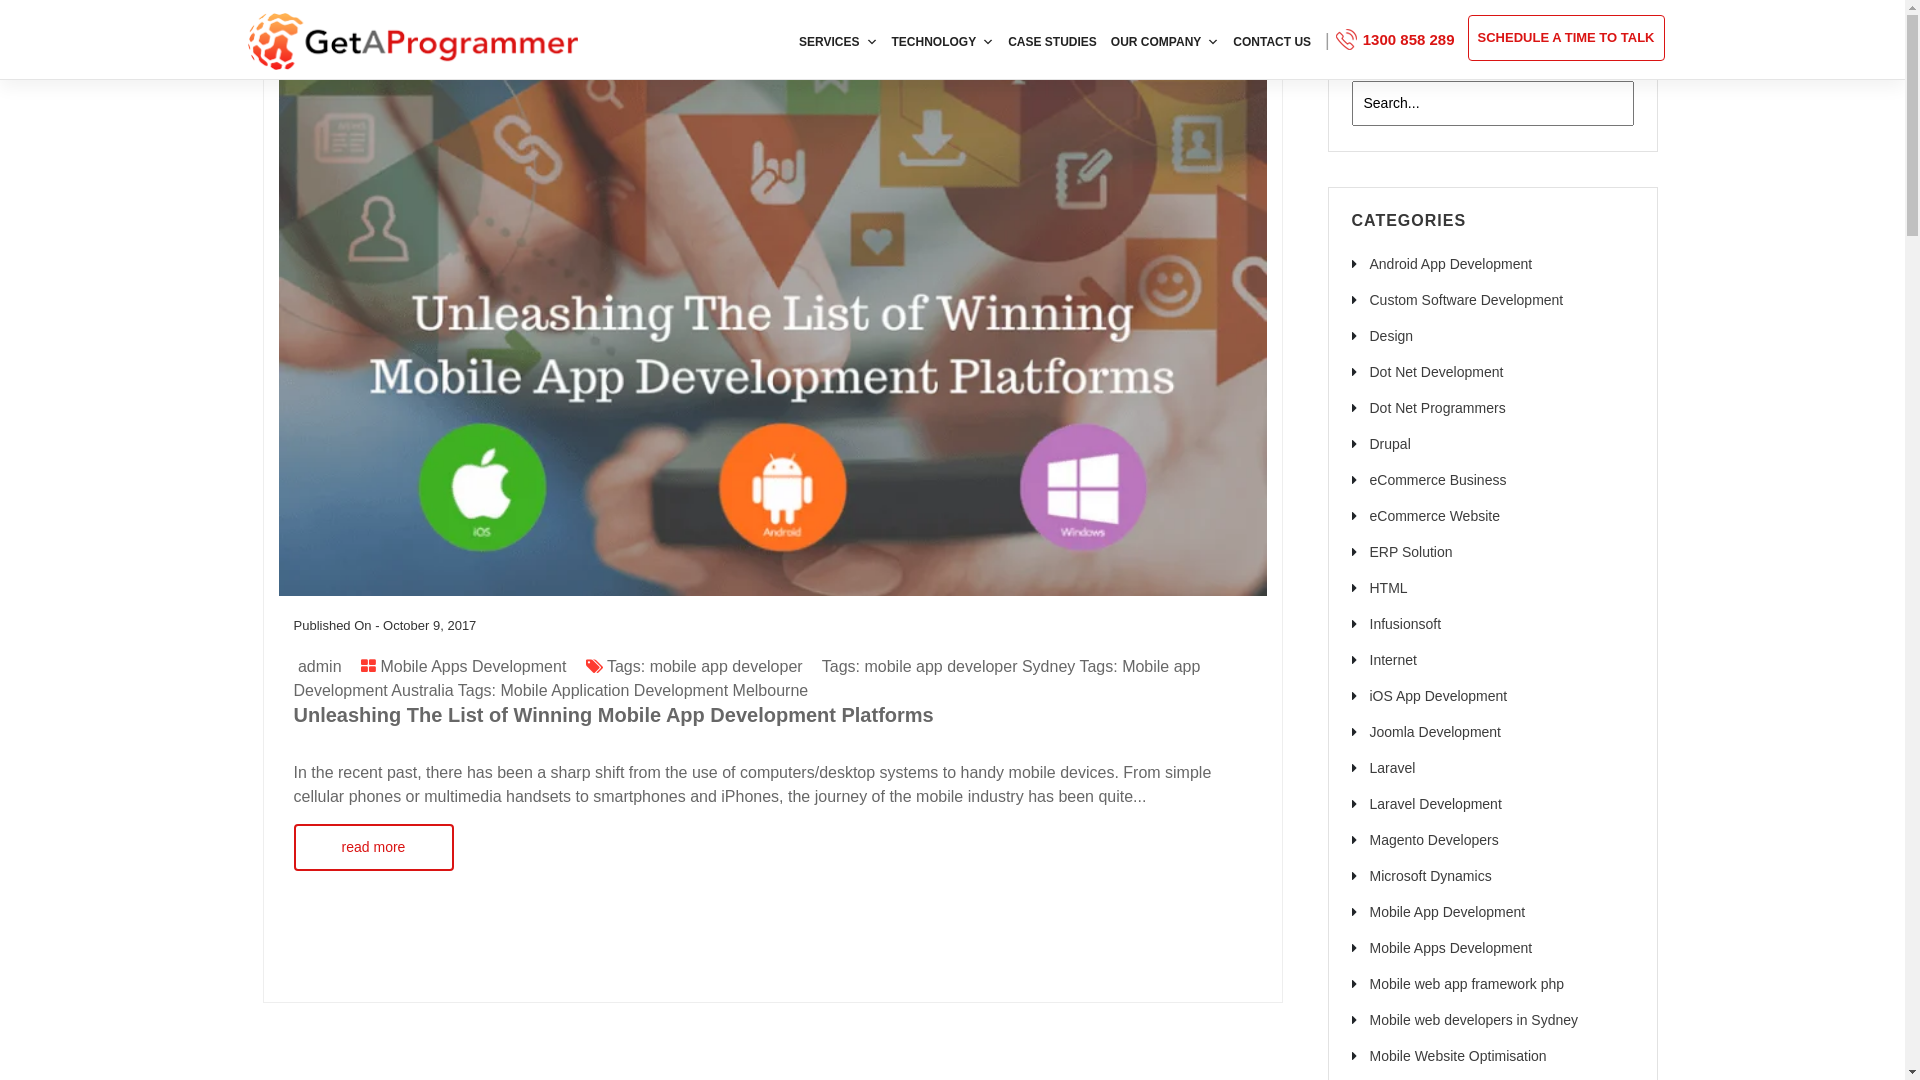 This screenshot has width=1920, height=1080. What do you see at coordinates (840, 42) in the screenshot?
I see `SERVICES` at bounding box center [840, 42].